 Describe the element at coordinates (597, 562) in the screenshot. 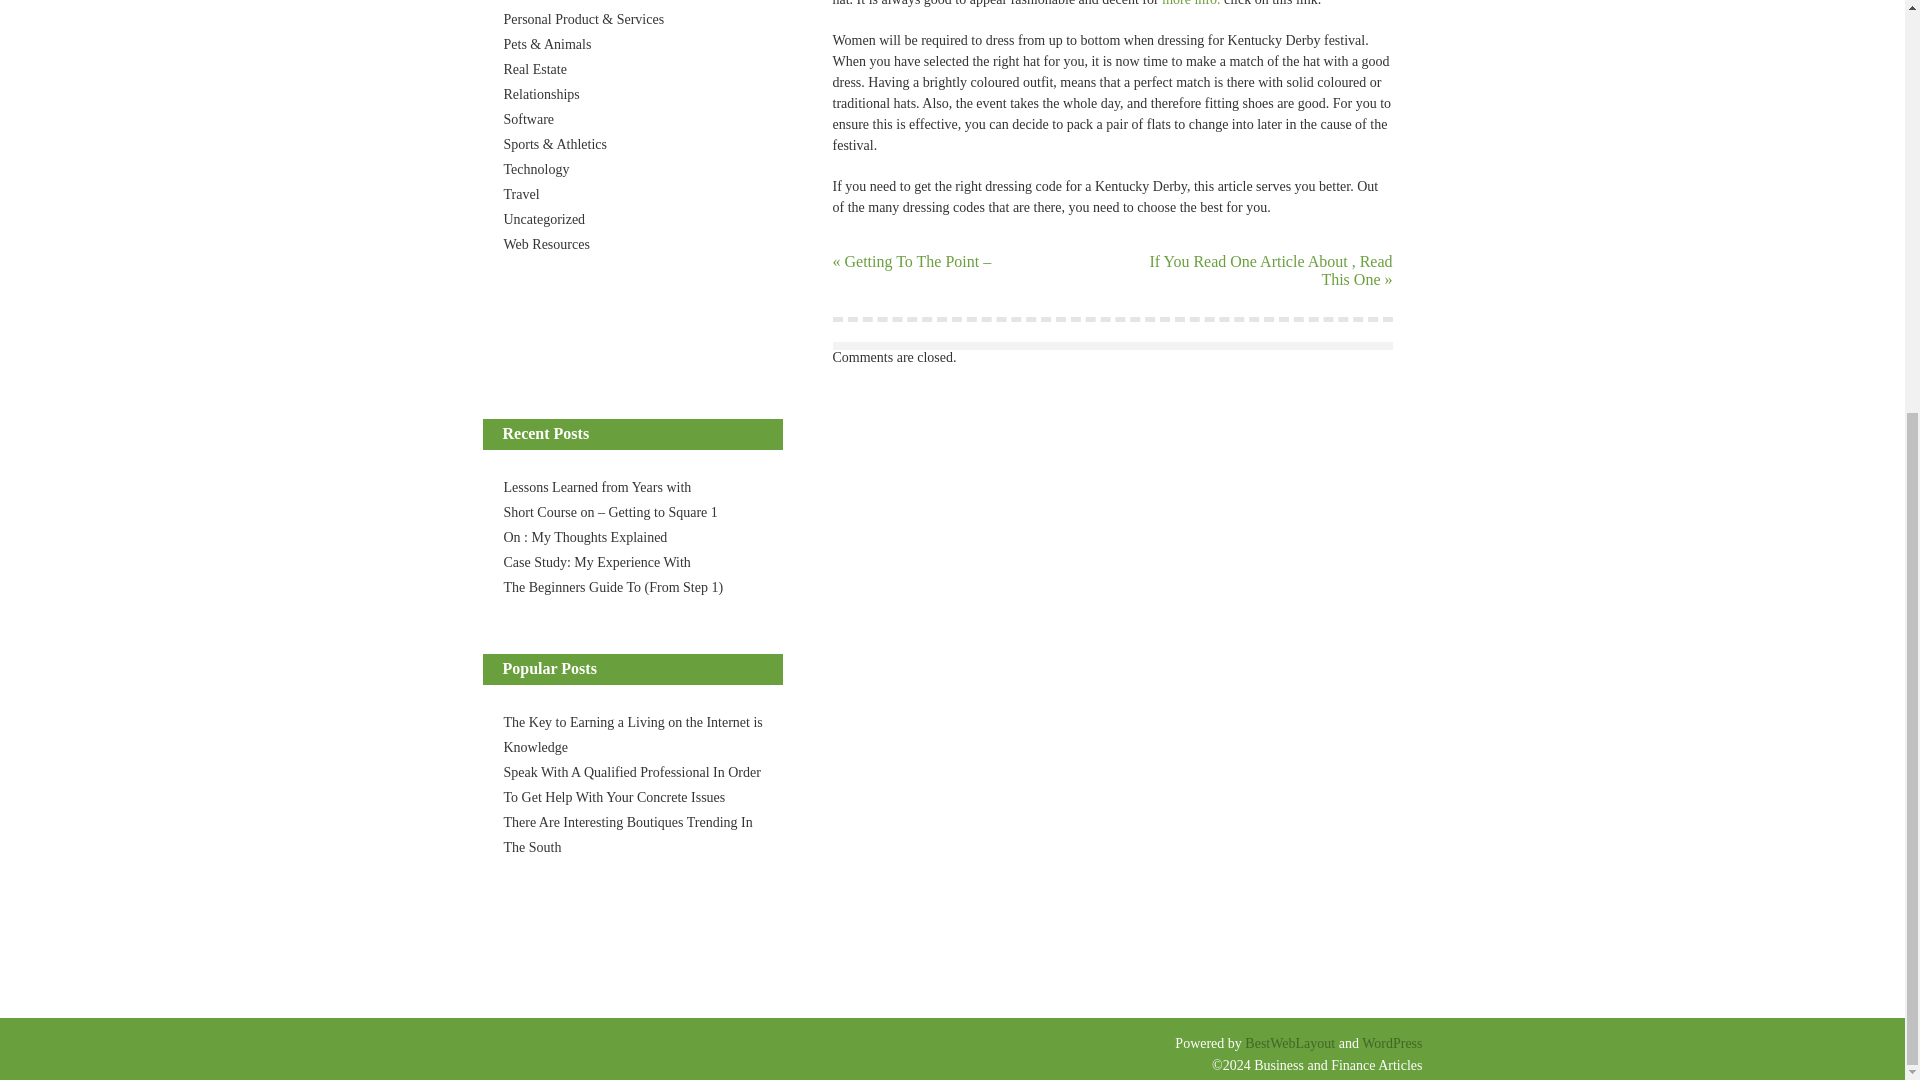

I see `Case Study: My Experience With` at that location.